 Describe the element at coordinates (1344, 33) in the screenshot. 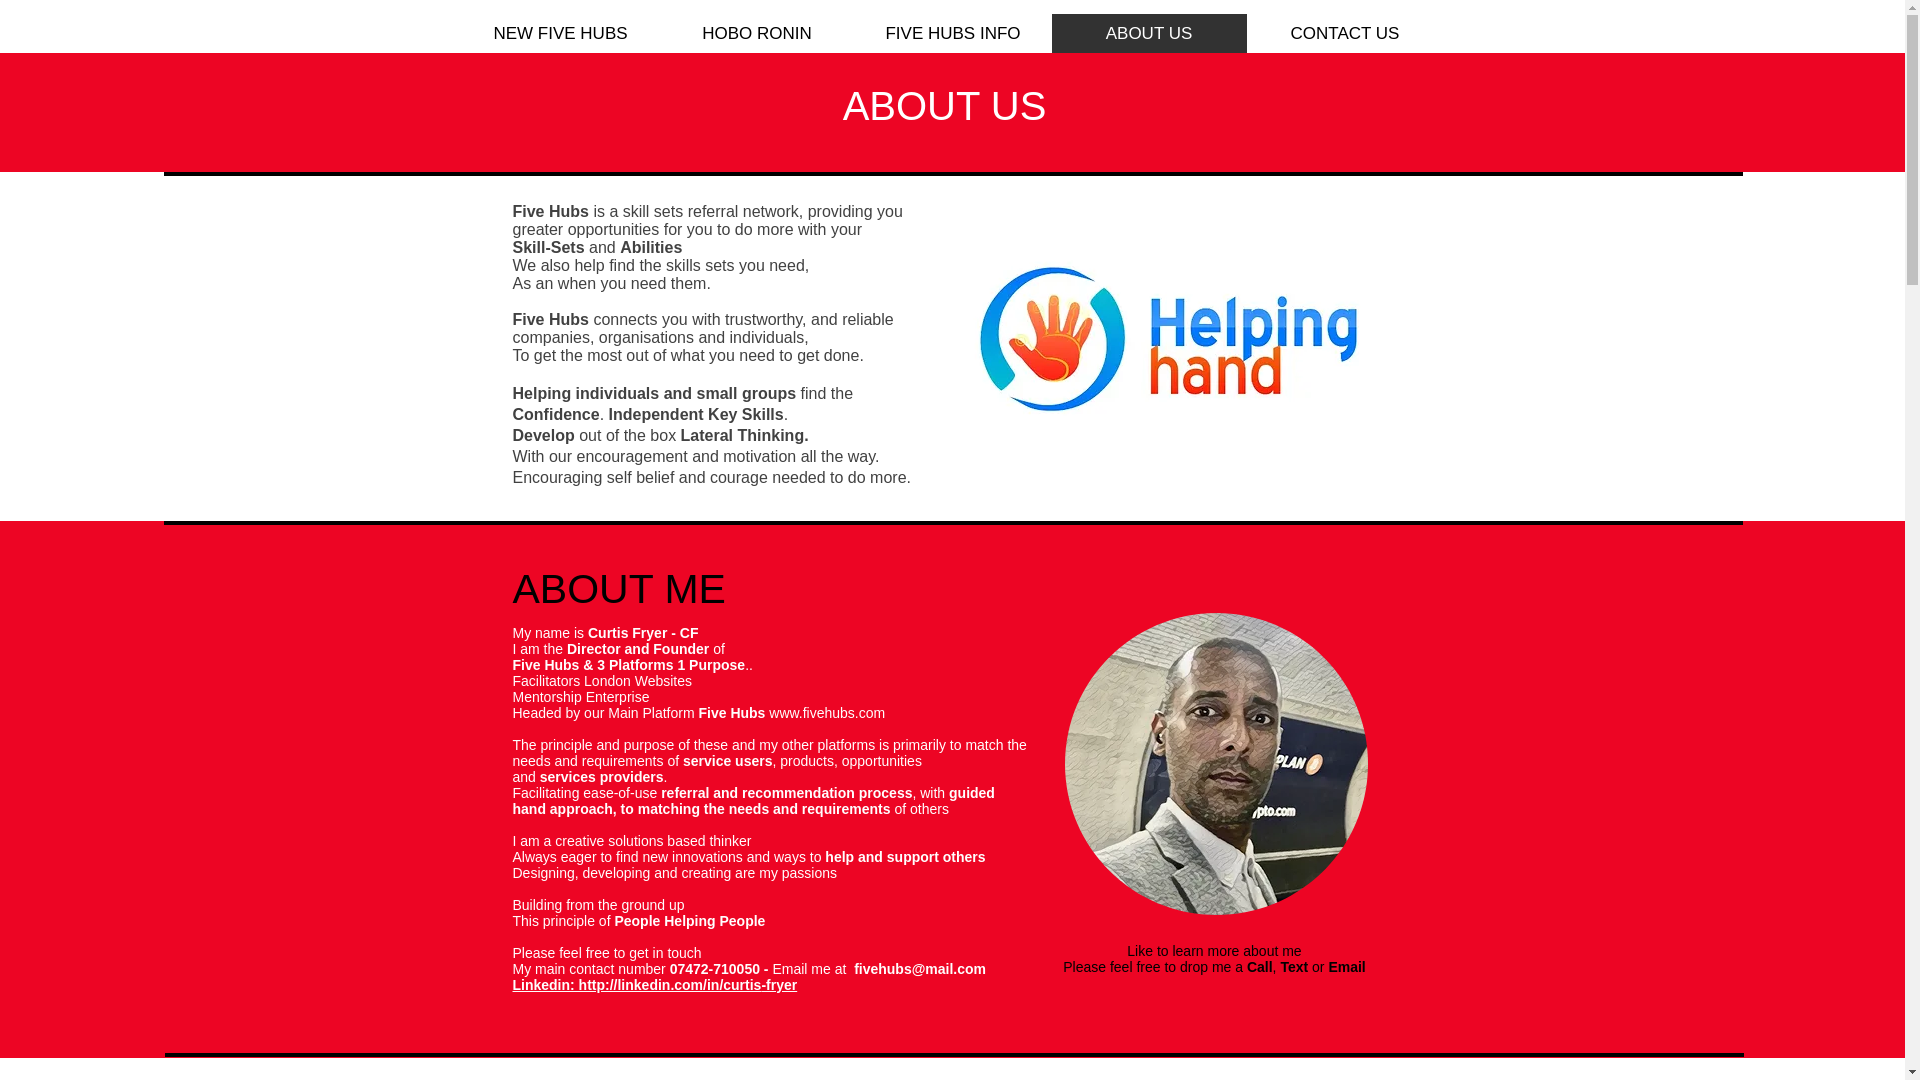

I see `CONTACT US` at that location.